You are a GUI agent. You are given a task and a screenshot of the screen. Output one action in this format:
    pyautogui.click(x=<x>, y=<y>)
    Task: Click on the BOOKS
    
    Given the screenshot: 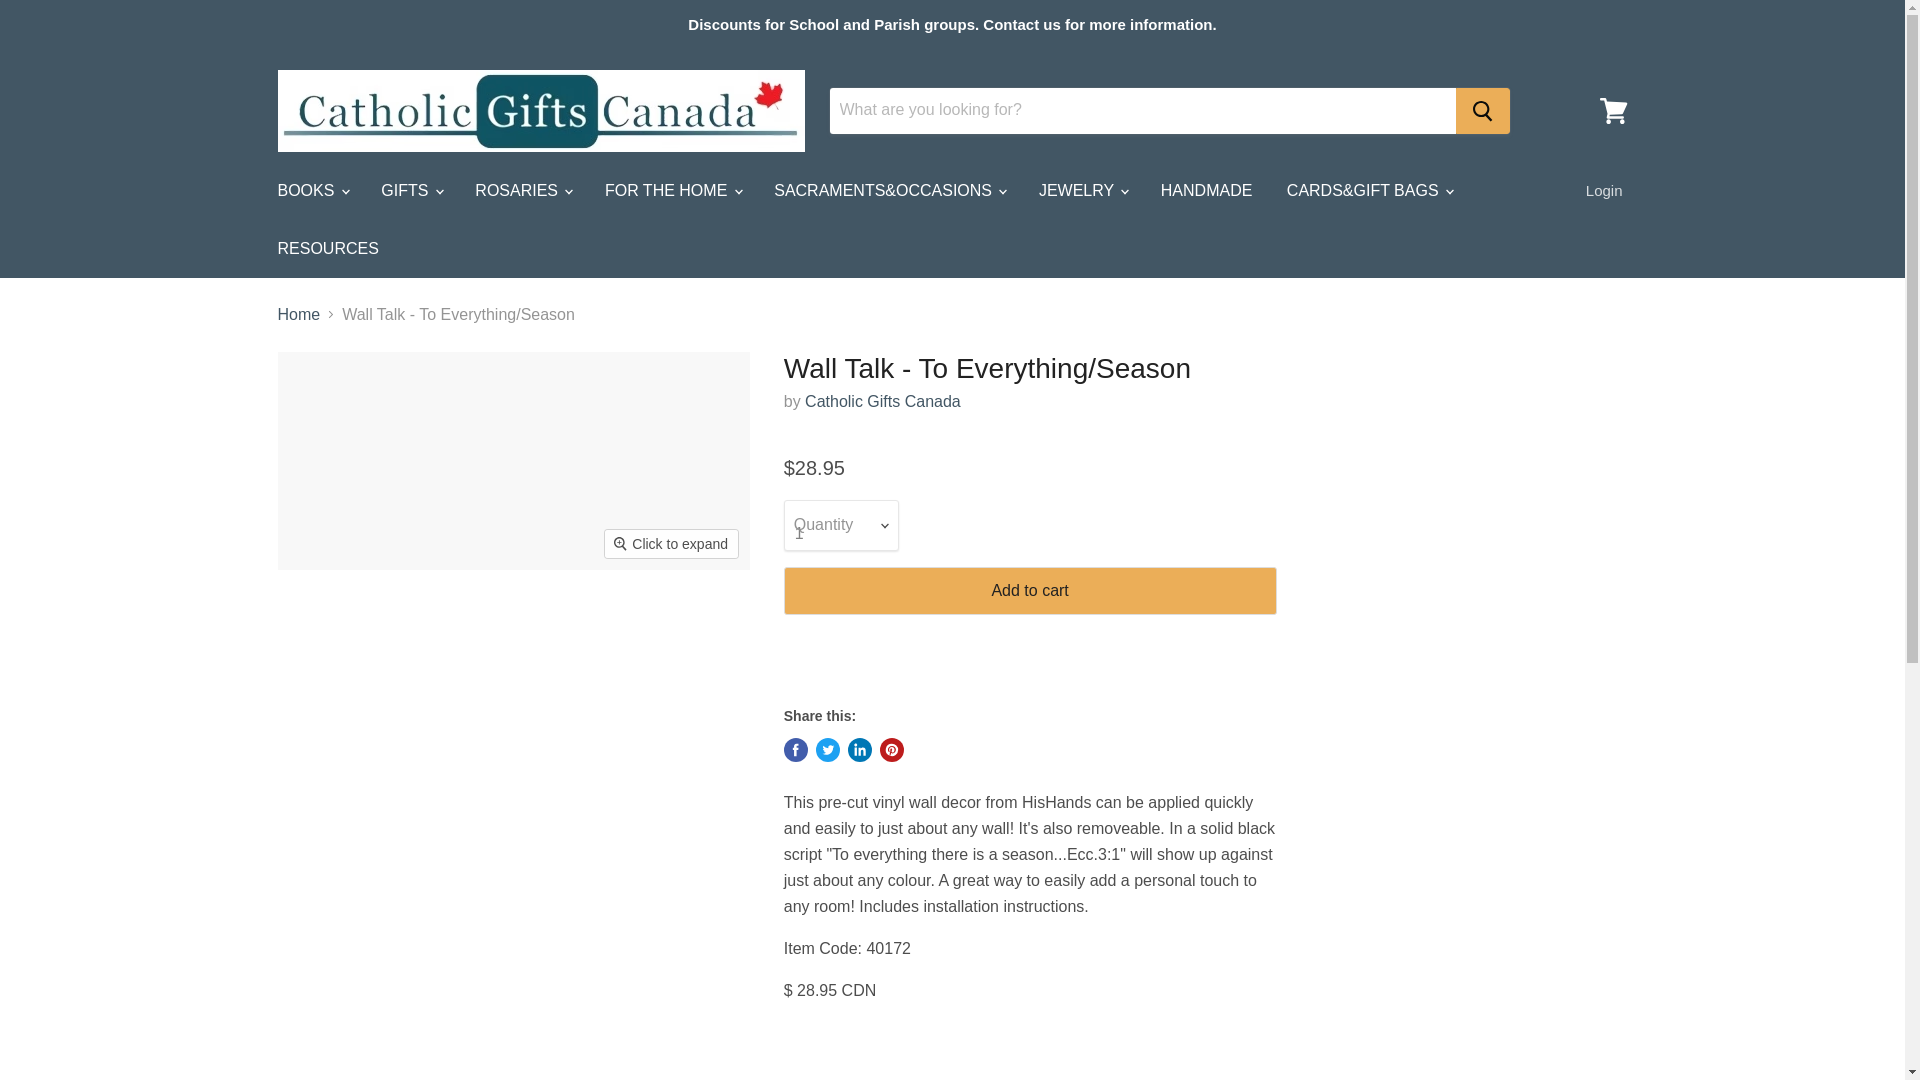 What is the action you would take?
    pyautogui.click(x=310, y=190)
    